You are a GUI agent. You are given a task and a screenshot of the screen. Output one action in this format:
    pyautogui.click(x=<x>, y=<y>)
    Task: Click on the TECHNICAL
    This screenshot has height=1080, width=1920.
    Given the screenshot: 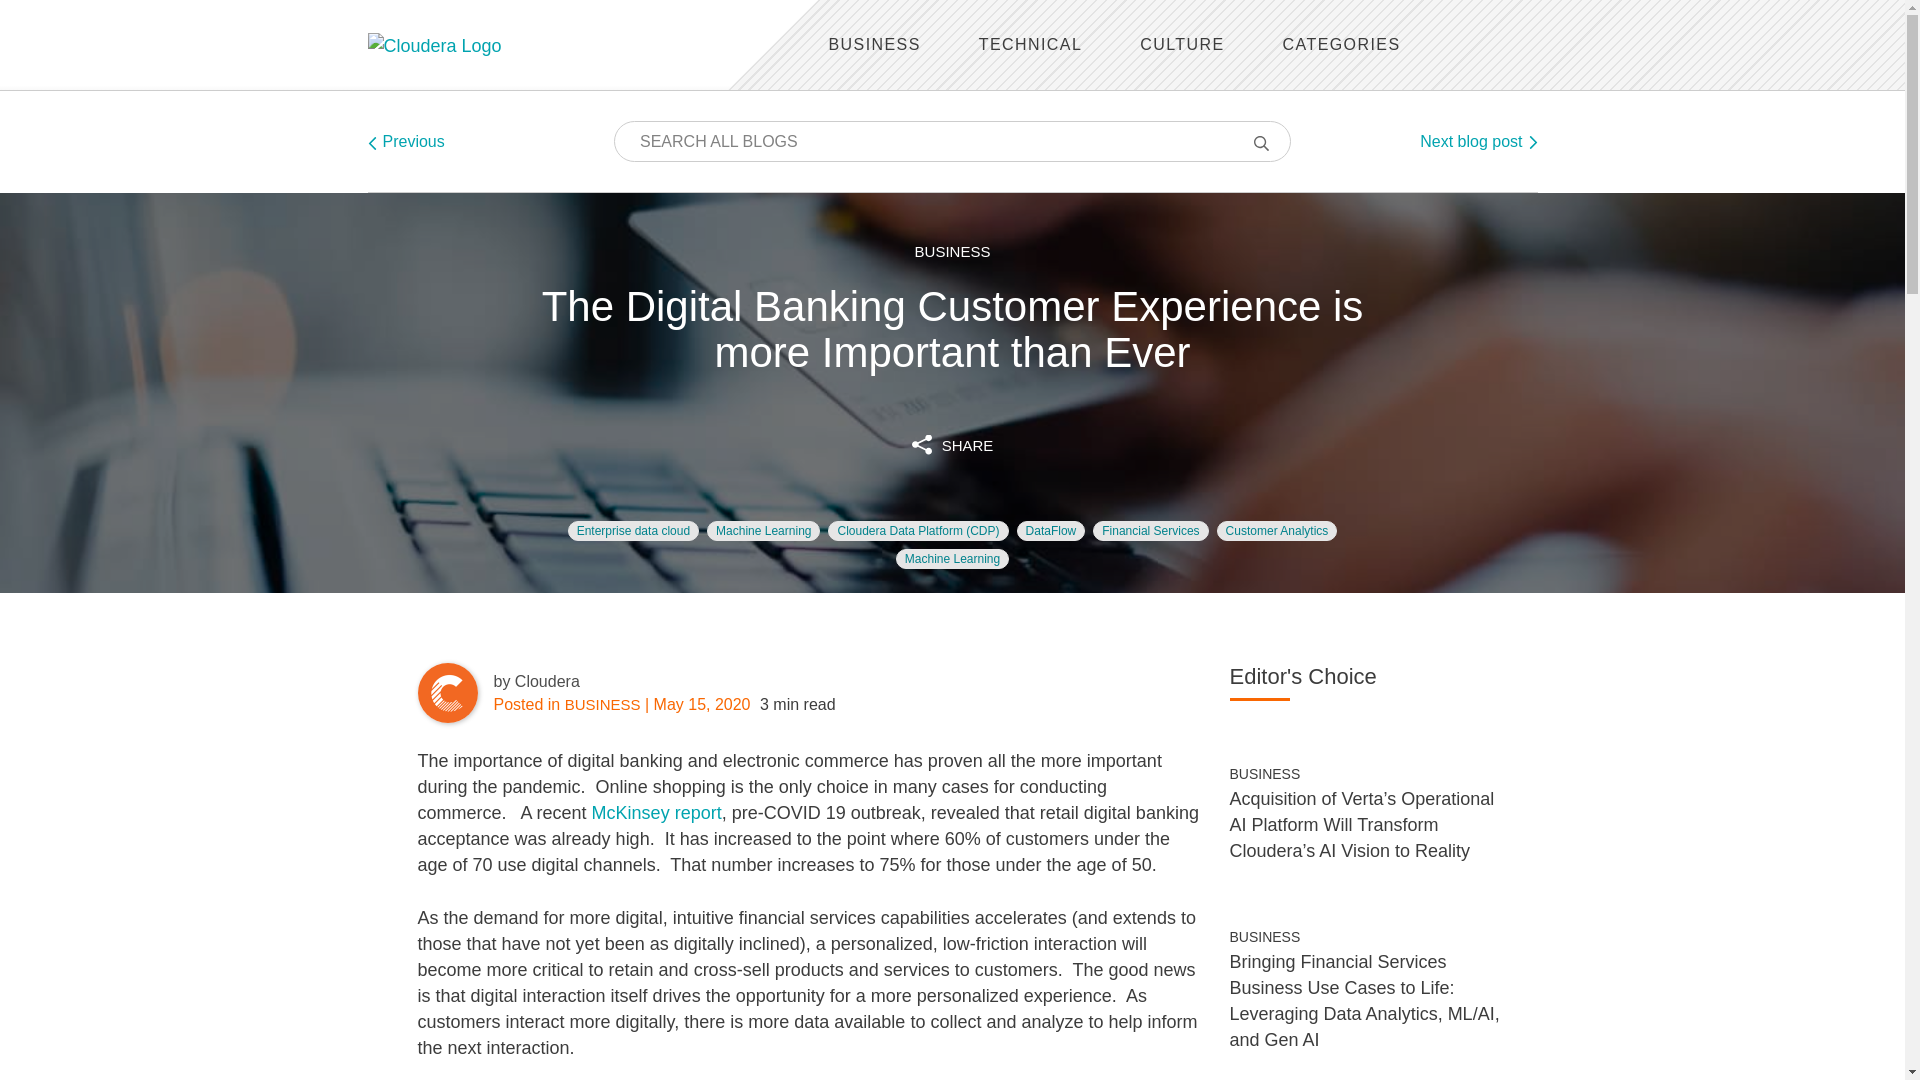 What is the action you would take?
    pyautogui.click(x=1030, y=44)
    